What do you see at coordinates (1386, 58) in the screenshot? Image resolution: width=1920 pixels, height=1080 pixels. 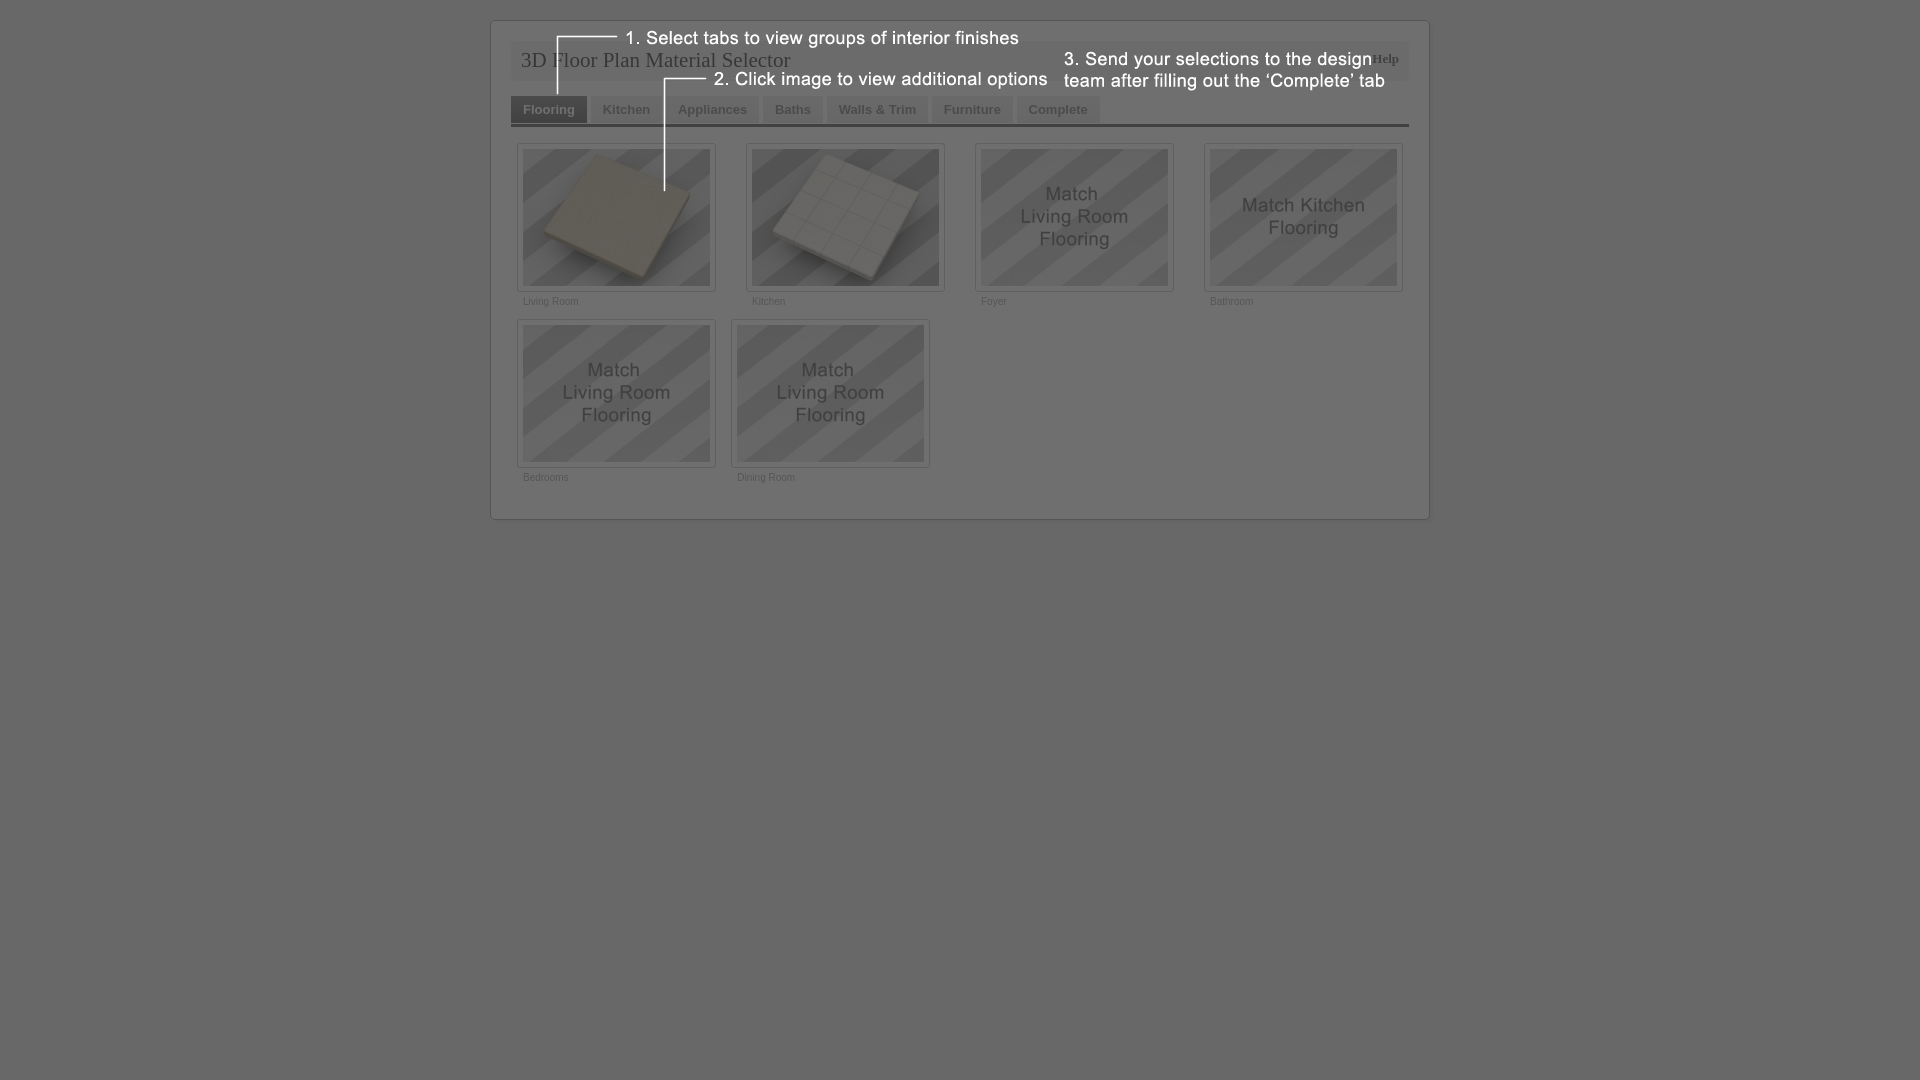 I see `Help` at bounding box center [1386, 58].